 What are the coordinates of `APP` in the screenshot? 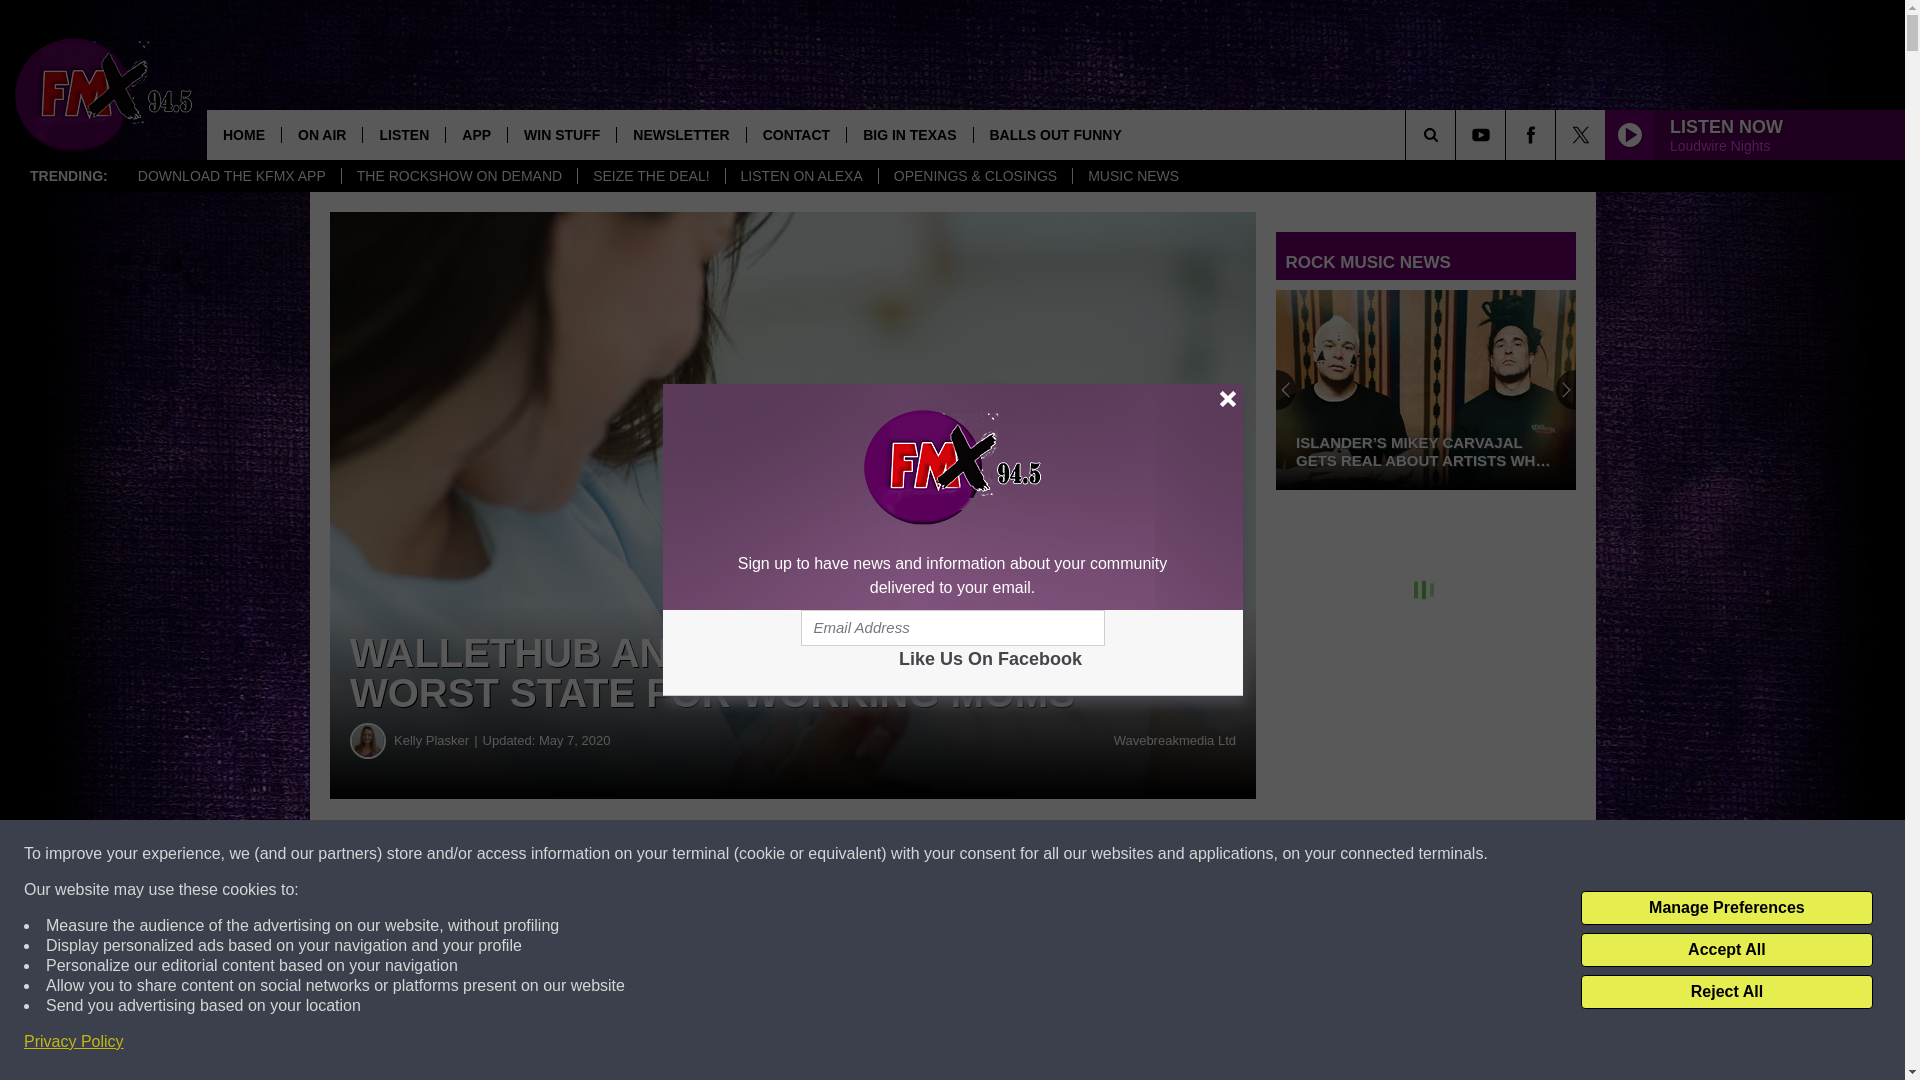 It's located at (476, 134).